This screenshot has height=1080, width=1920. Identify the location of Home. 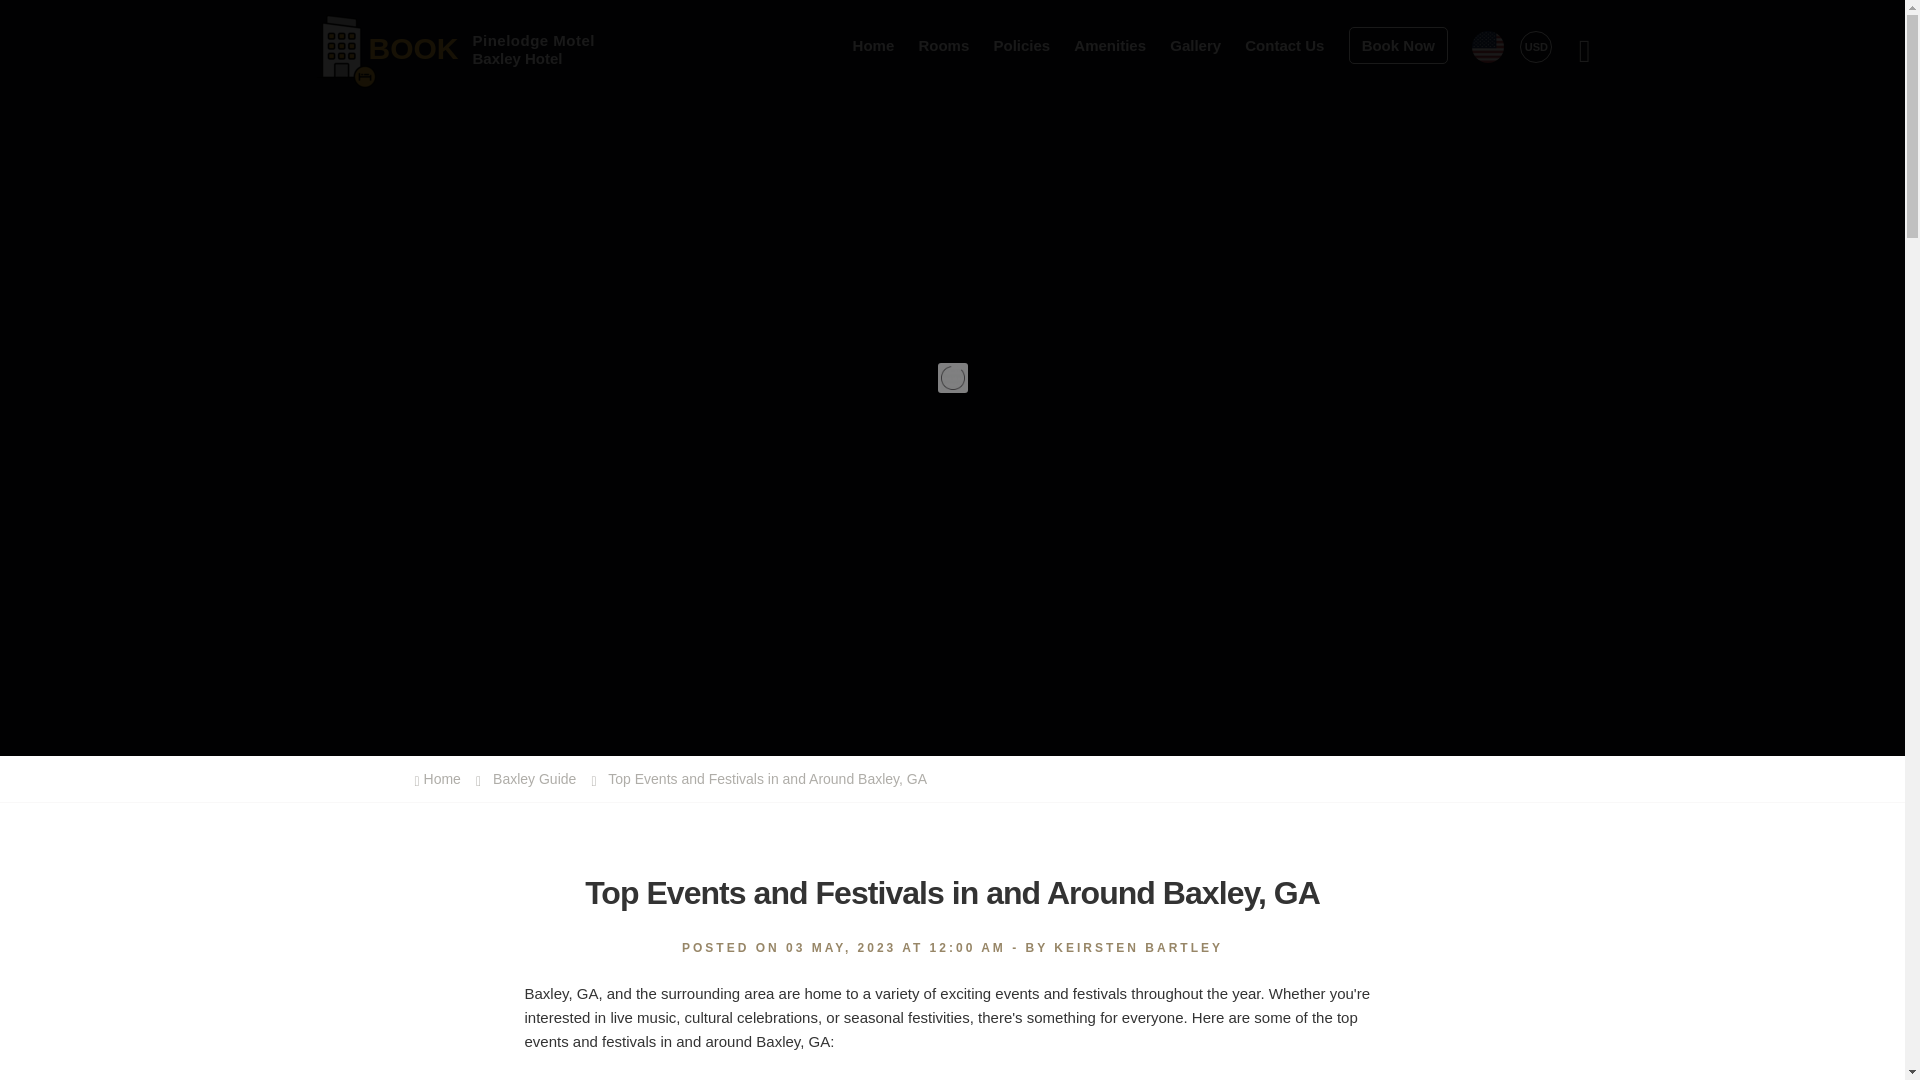
(441, 779).